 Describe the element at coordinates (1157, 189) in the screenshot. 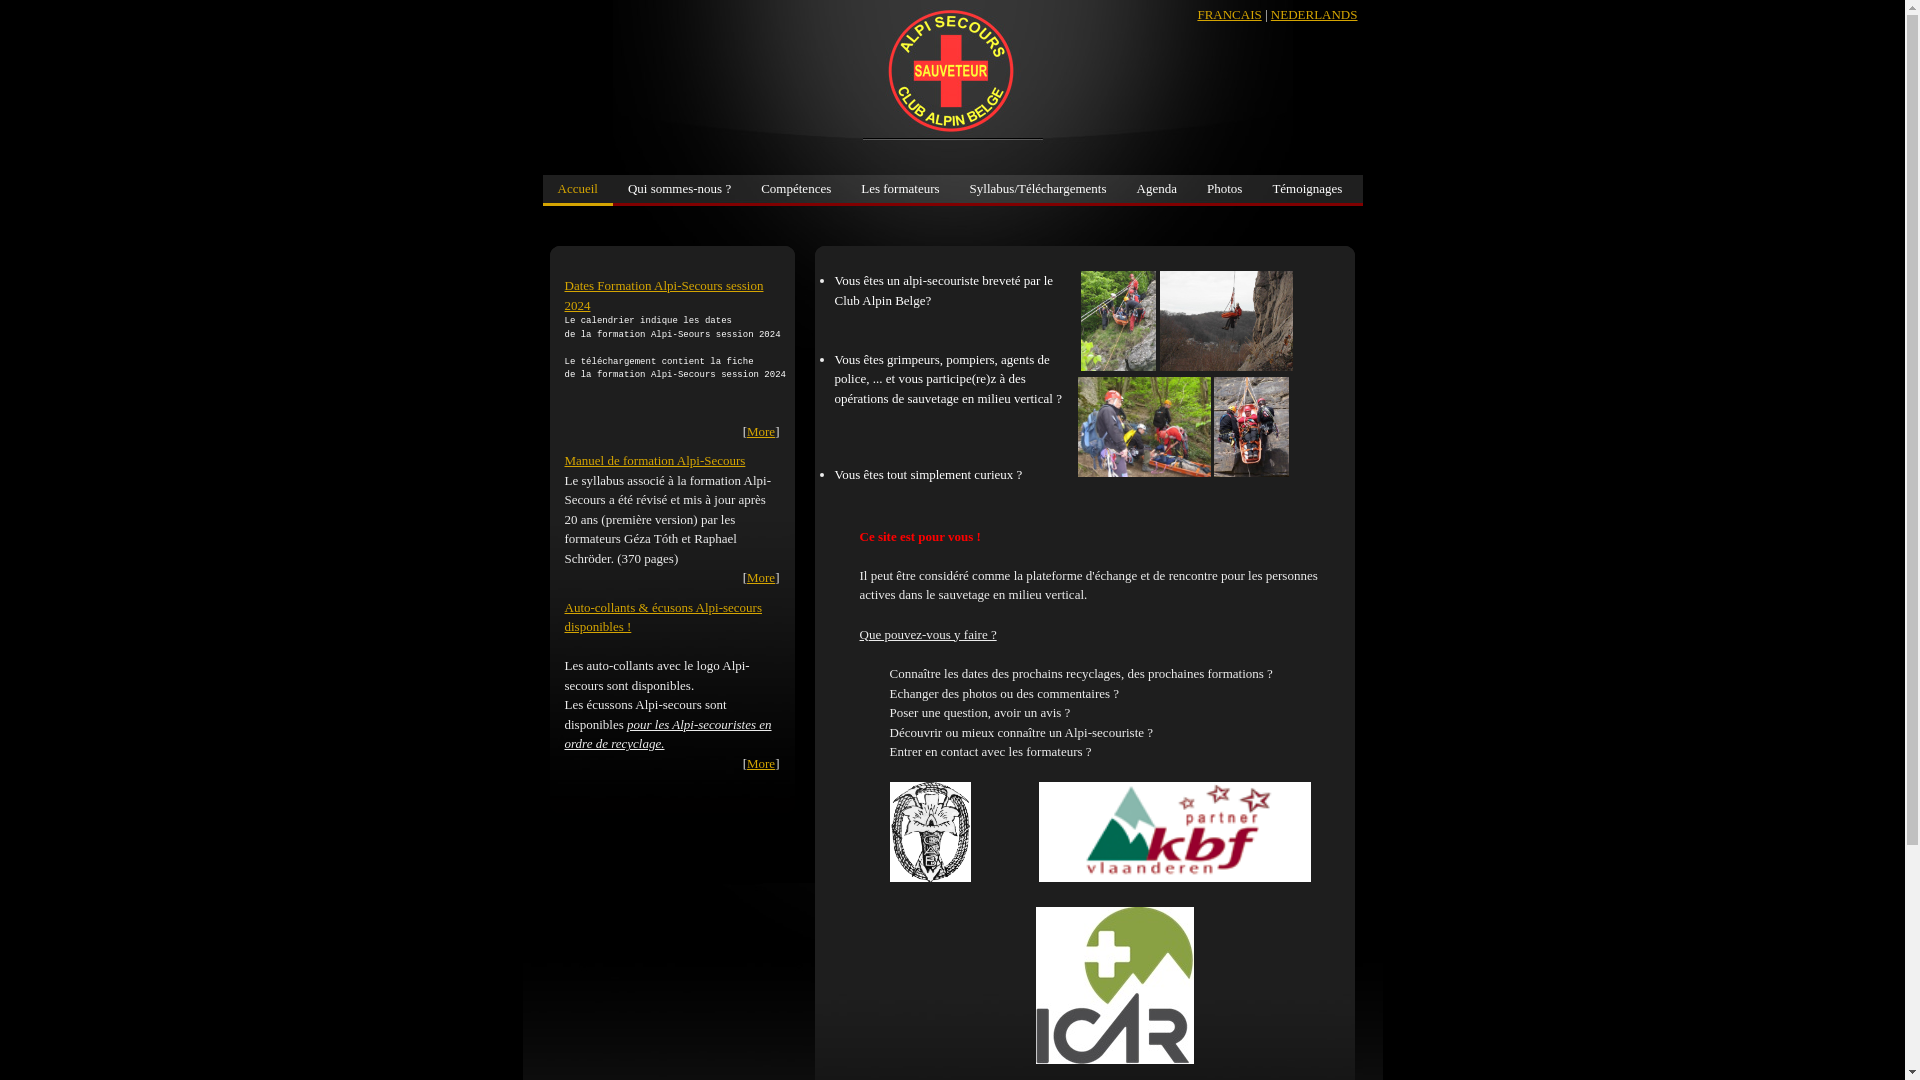

I see `Agenda` at that location.